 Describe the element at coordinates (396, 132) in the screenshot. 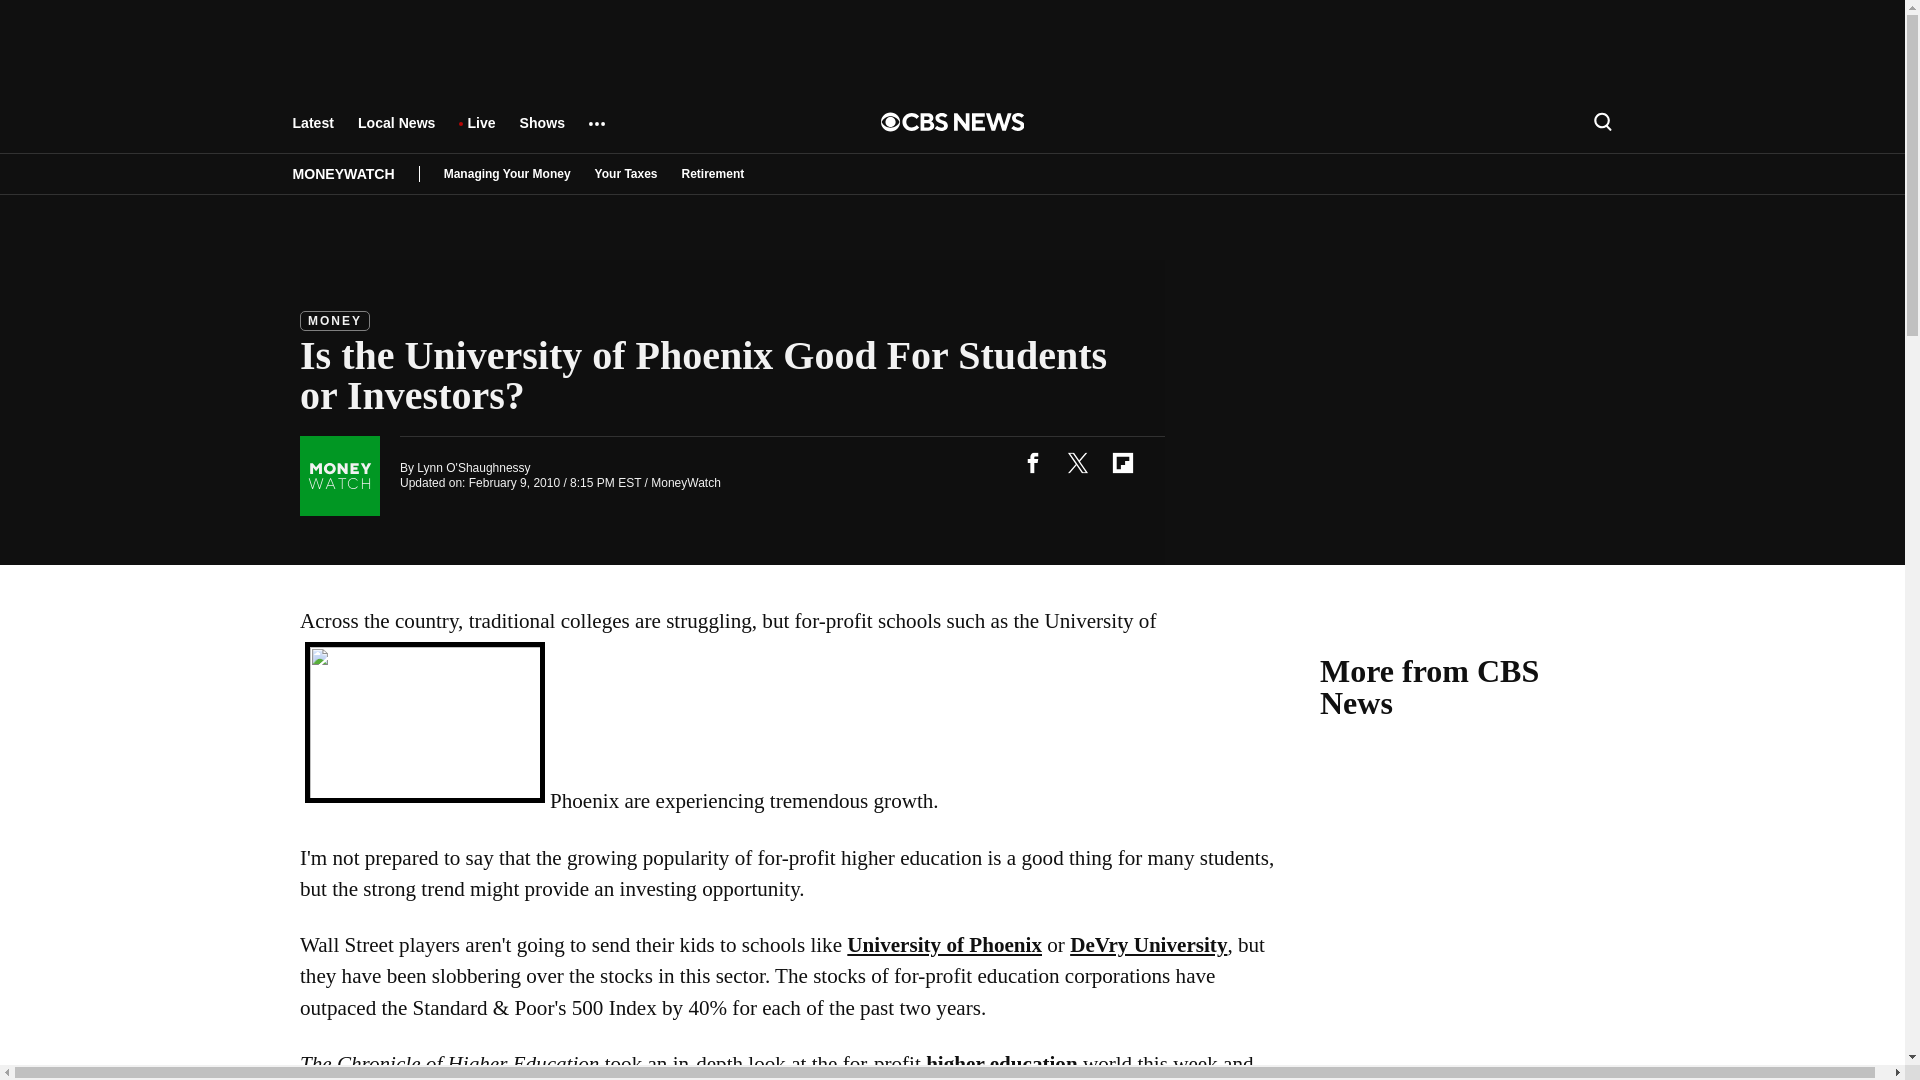

I see `Local News` at that location.